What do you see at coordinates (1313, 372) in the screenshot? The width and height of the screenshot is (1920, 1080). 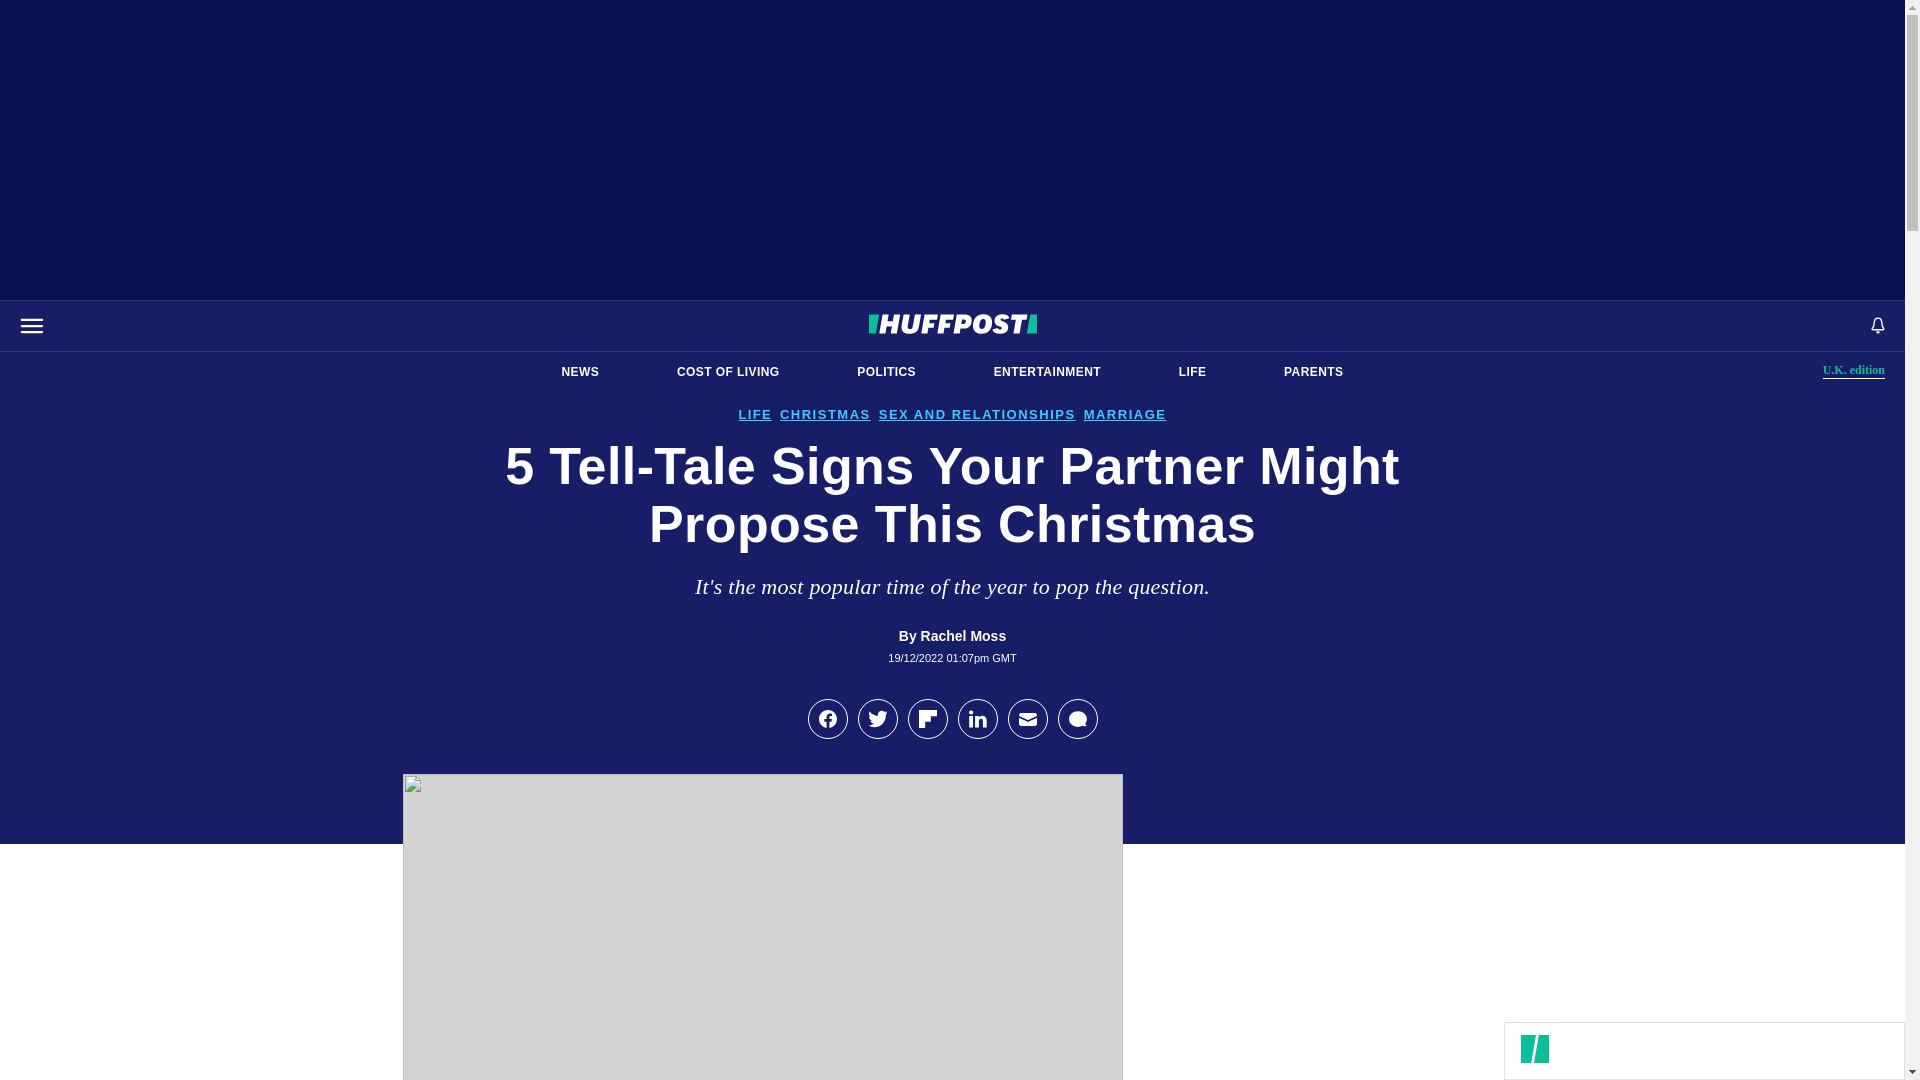 I see `COST OF LIVING` at bounding box center [1313, 372].